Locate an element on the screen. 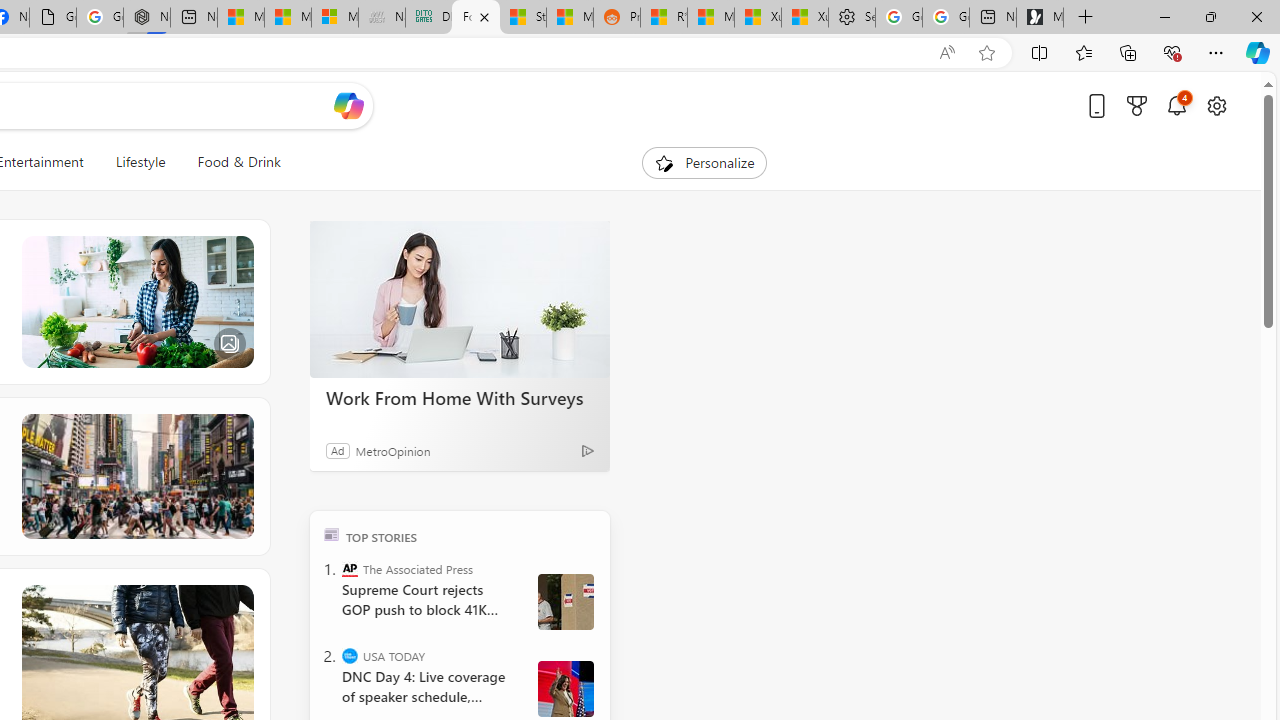 The height and width of the screenshot is (720, 1280). Work From Home With Surveys is located at coordinates (460, 300).